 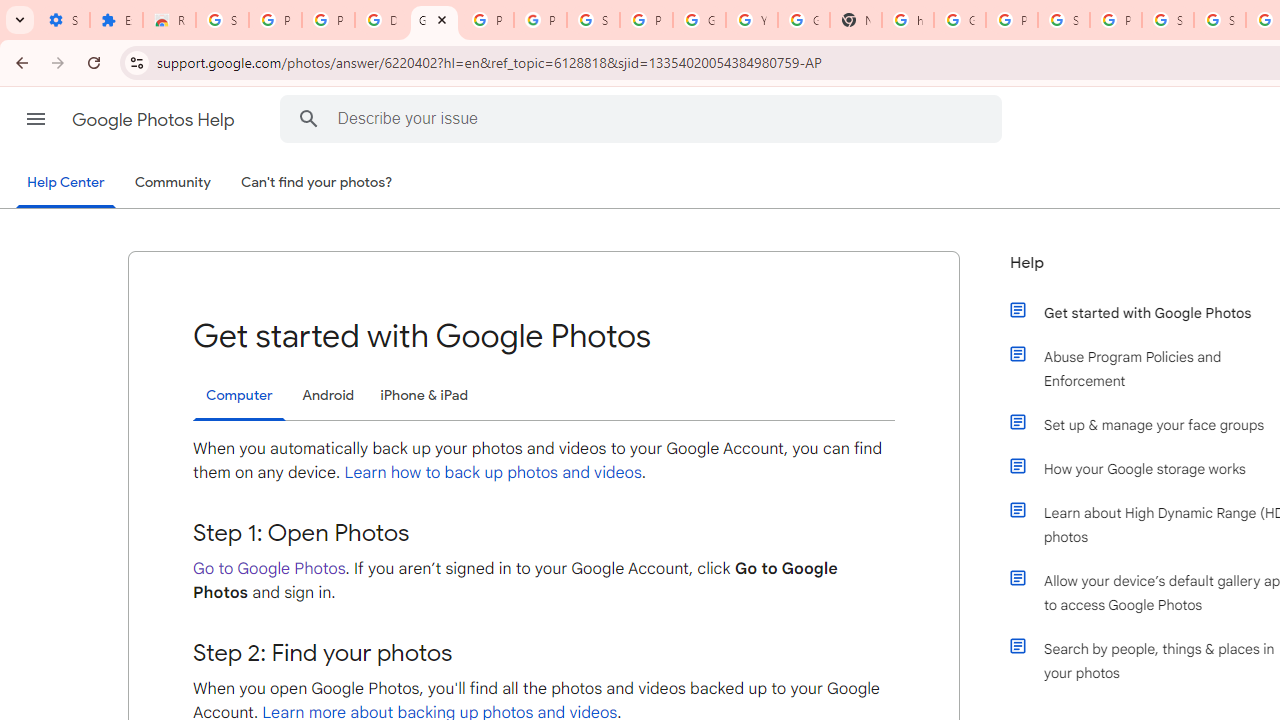 I want to click on Sign in - Google Accounts, so click(x=593, y=20).